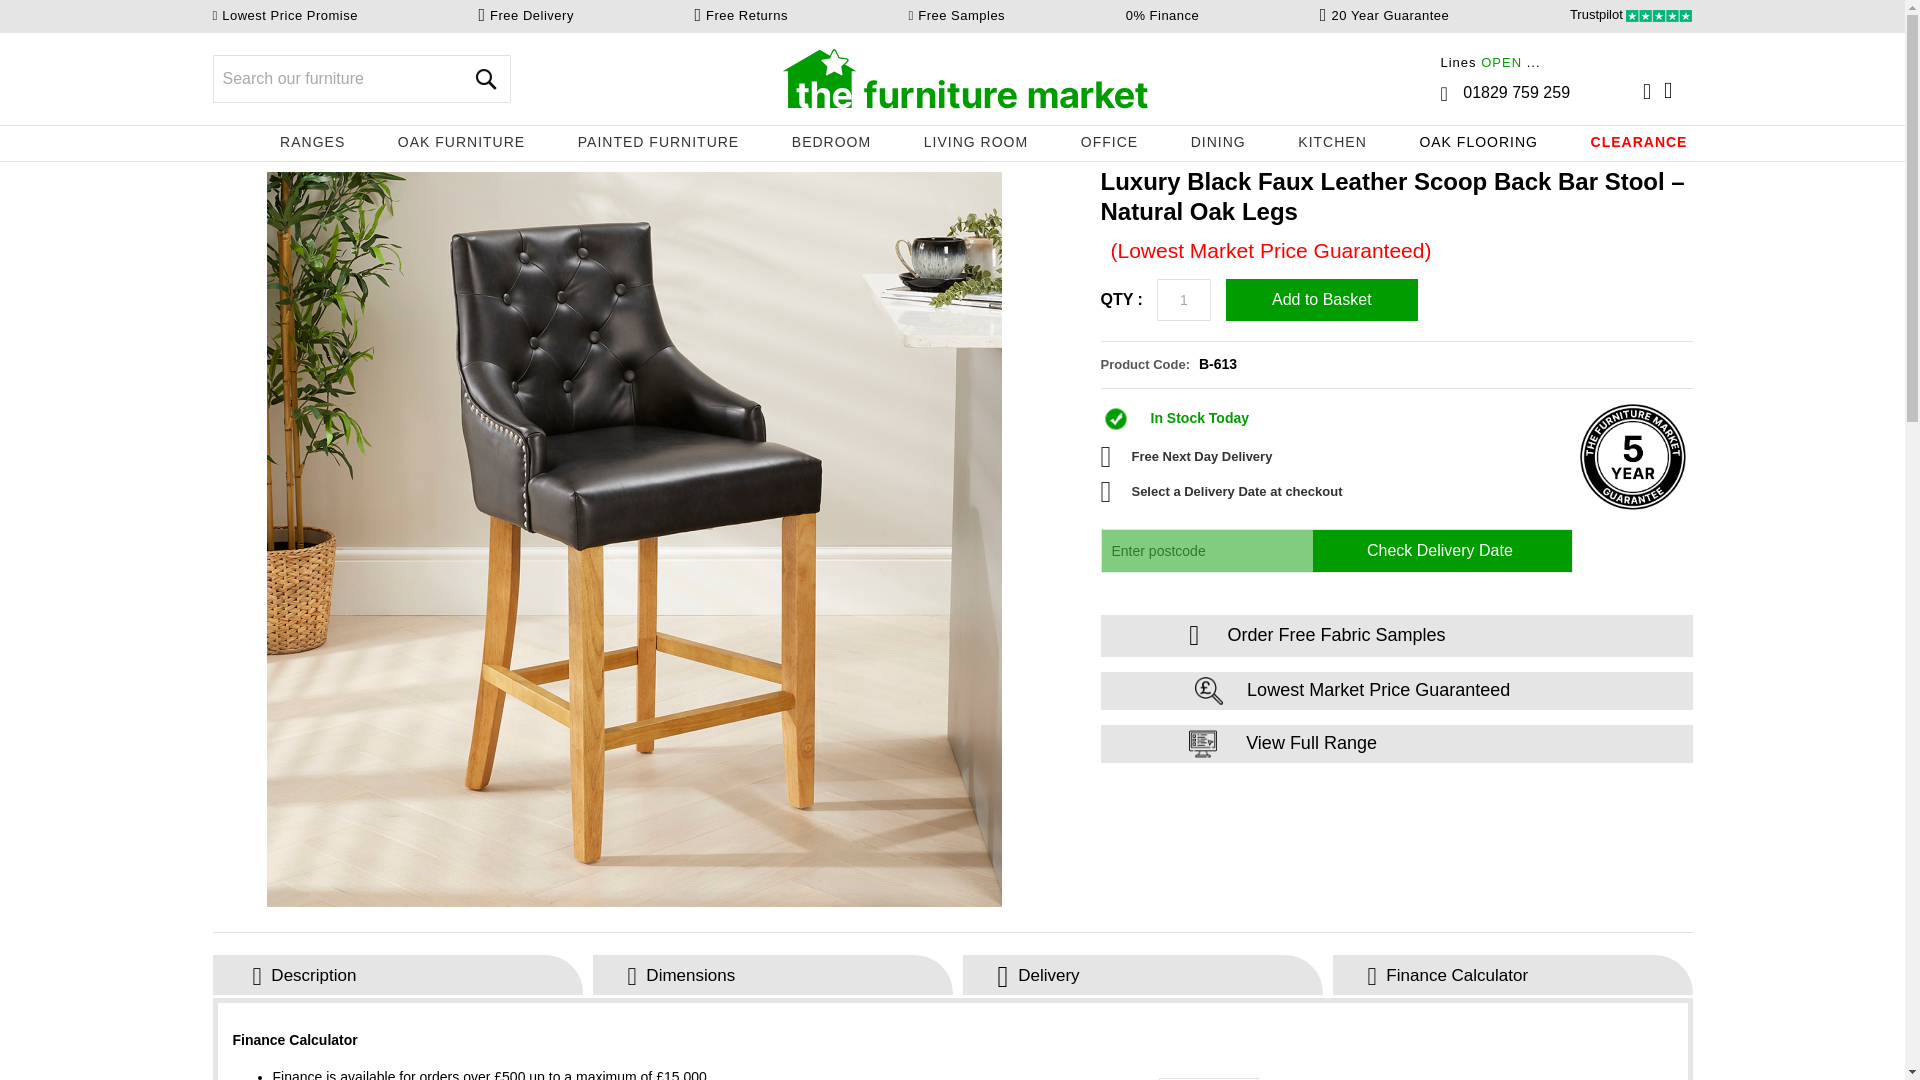 The image size is (1920, 1080). What do you see at coordinates (1396, 418) in the screenshot?
I see `Availability` at bounding box center [1396, 418].